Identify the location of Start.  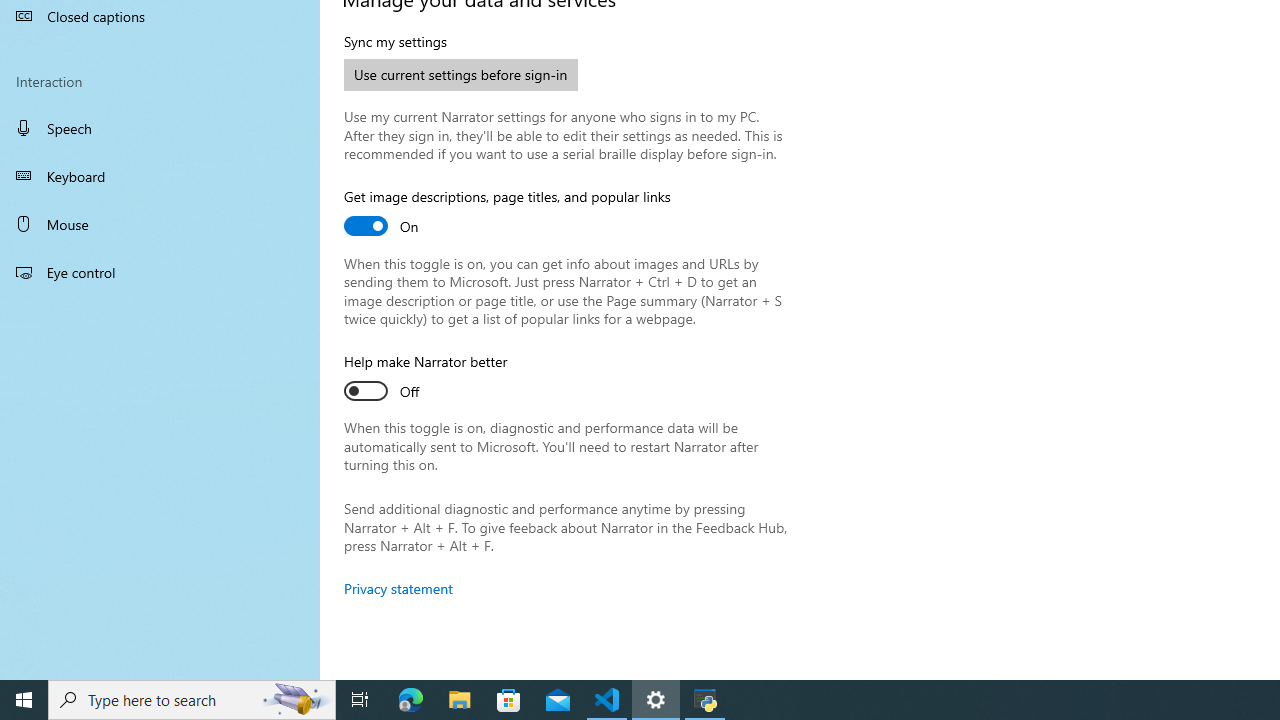
(24, 700).